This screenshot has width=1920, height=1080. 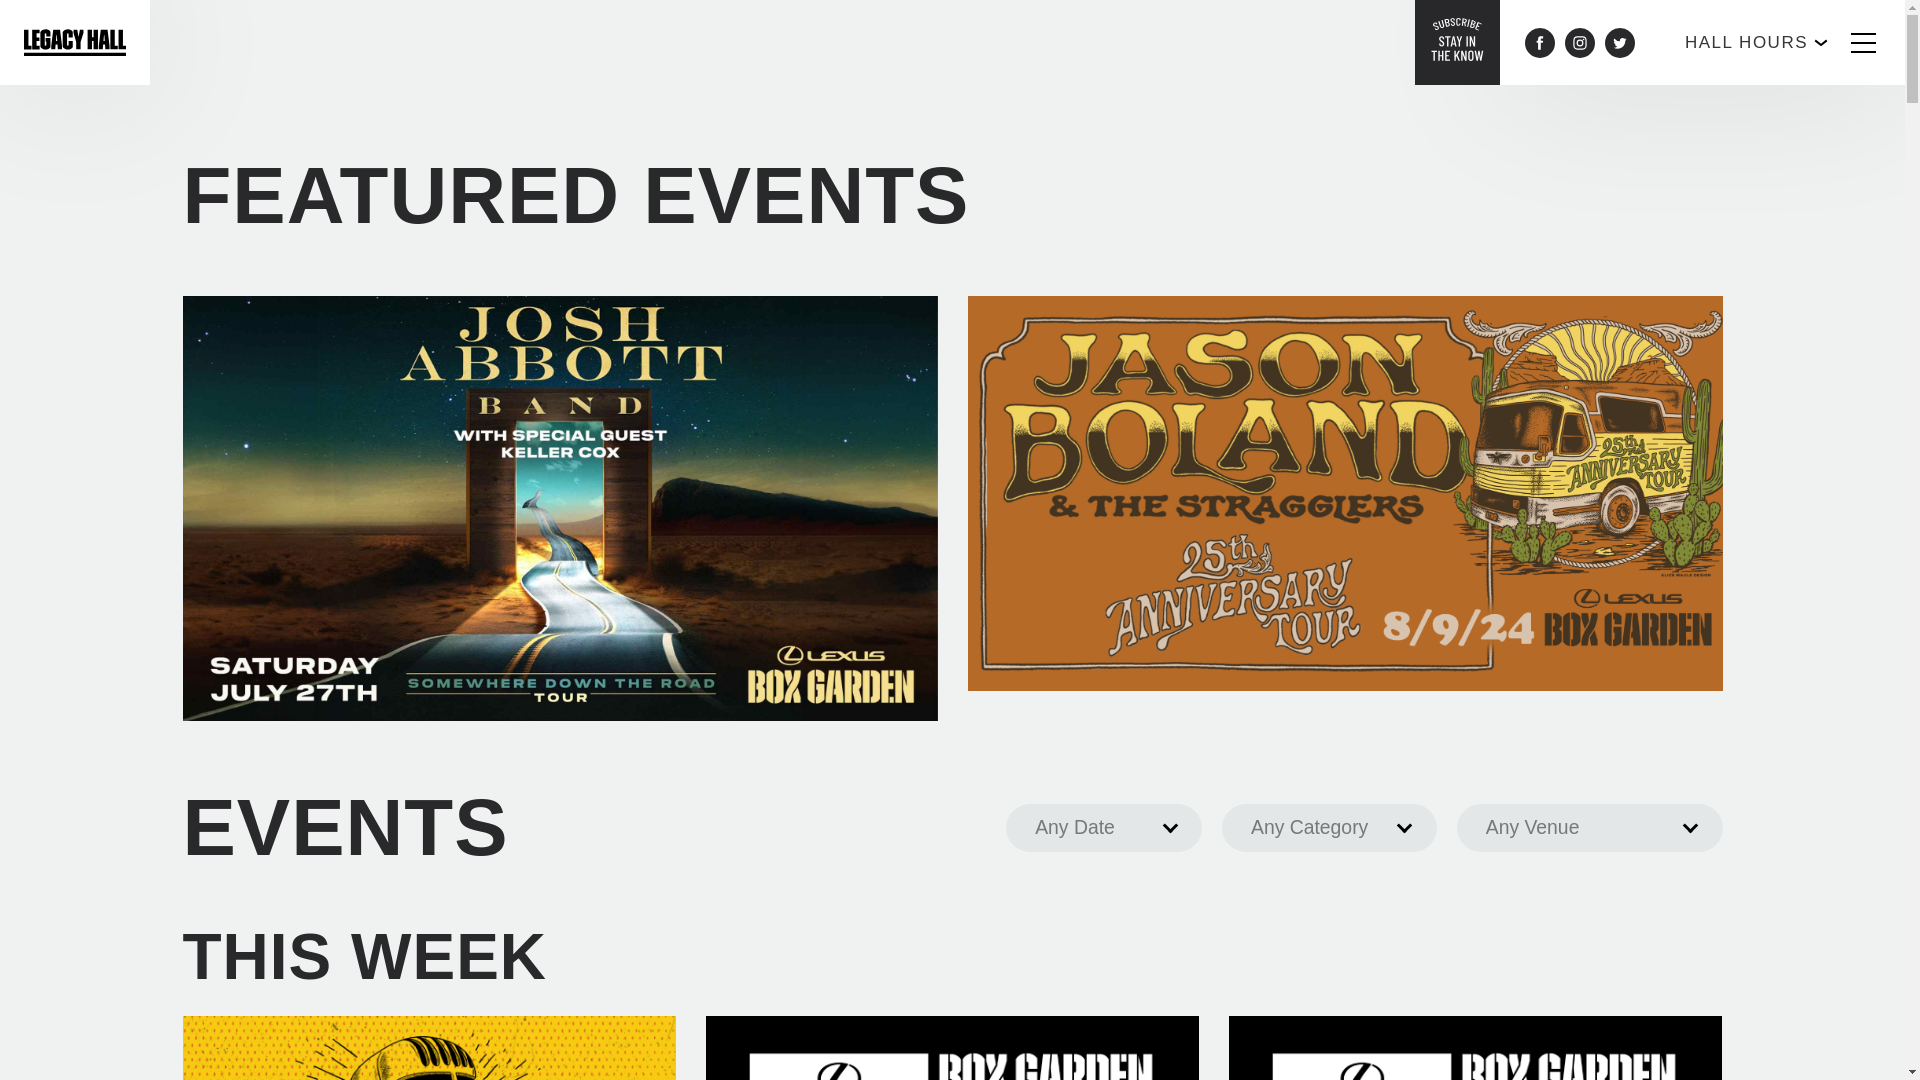 I want to click on Stay in the know, so click(x=1457, y=42).